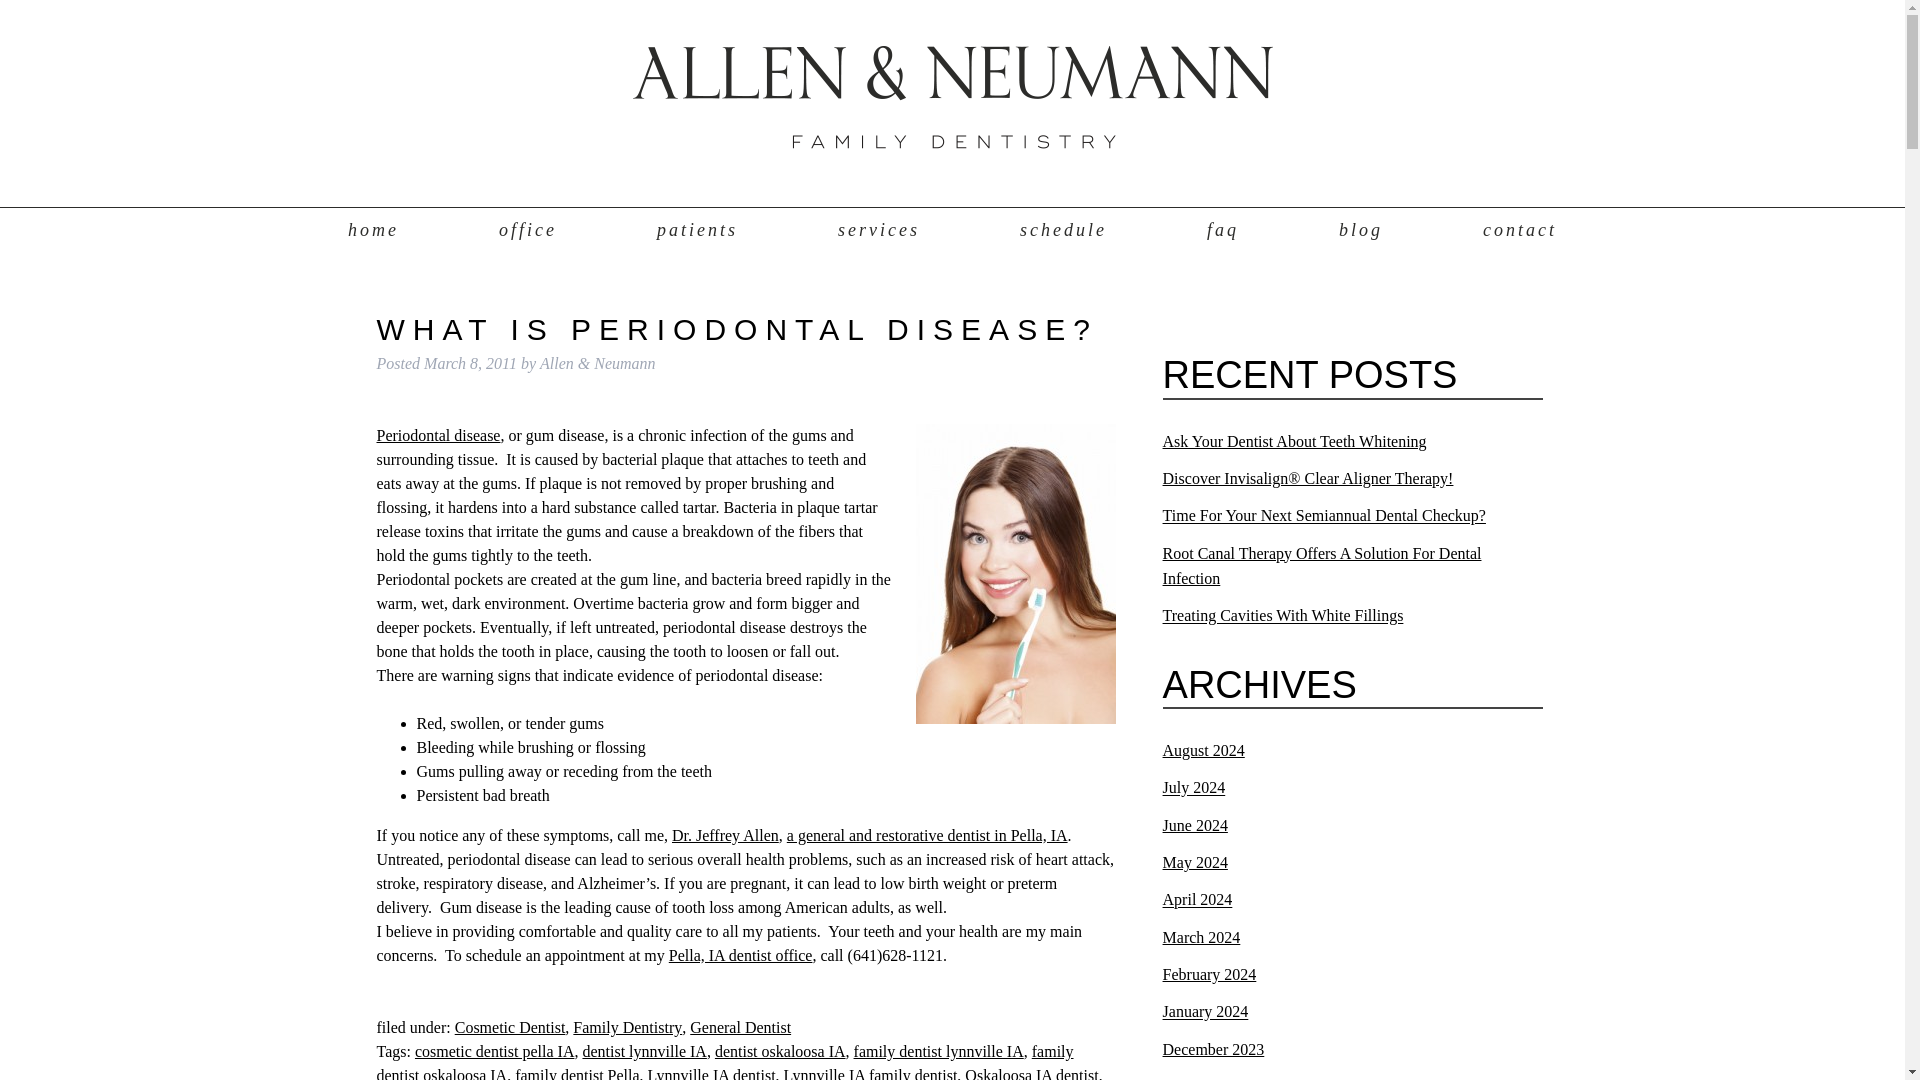  Describe the element at coordinates (780, 1051) in the screenshot. I see `dentist oskaloosa IA` at that location.